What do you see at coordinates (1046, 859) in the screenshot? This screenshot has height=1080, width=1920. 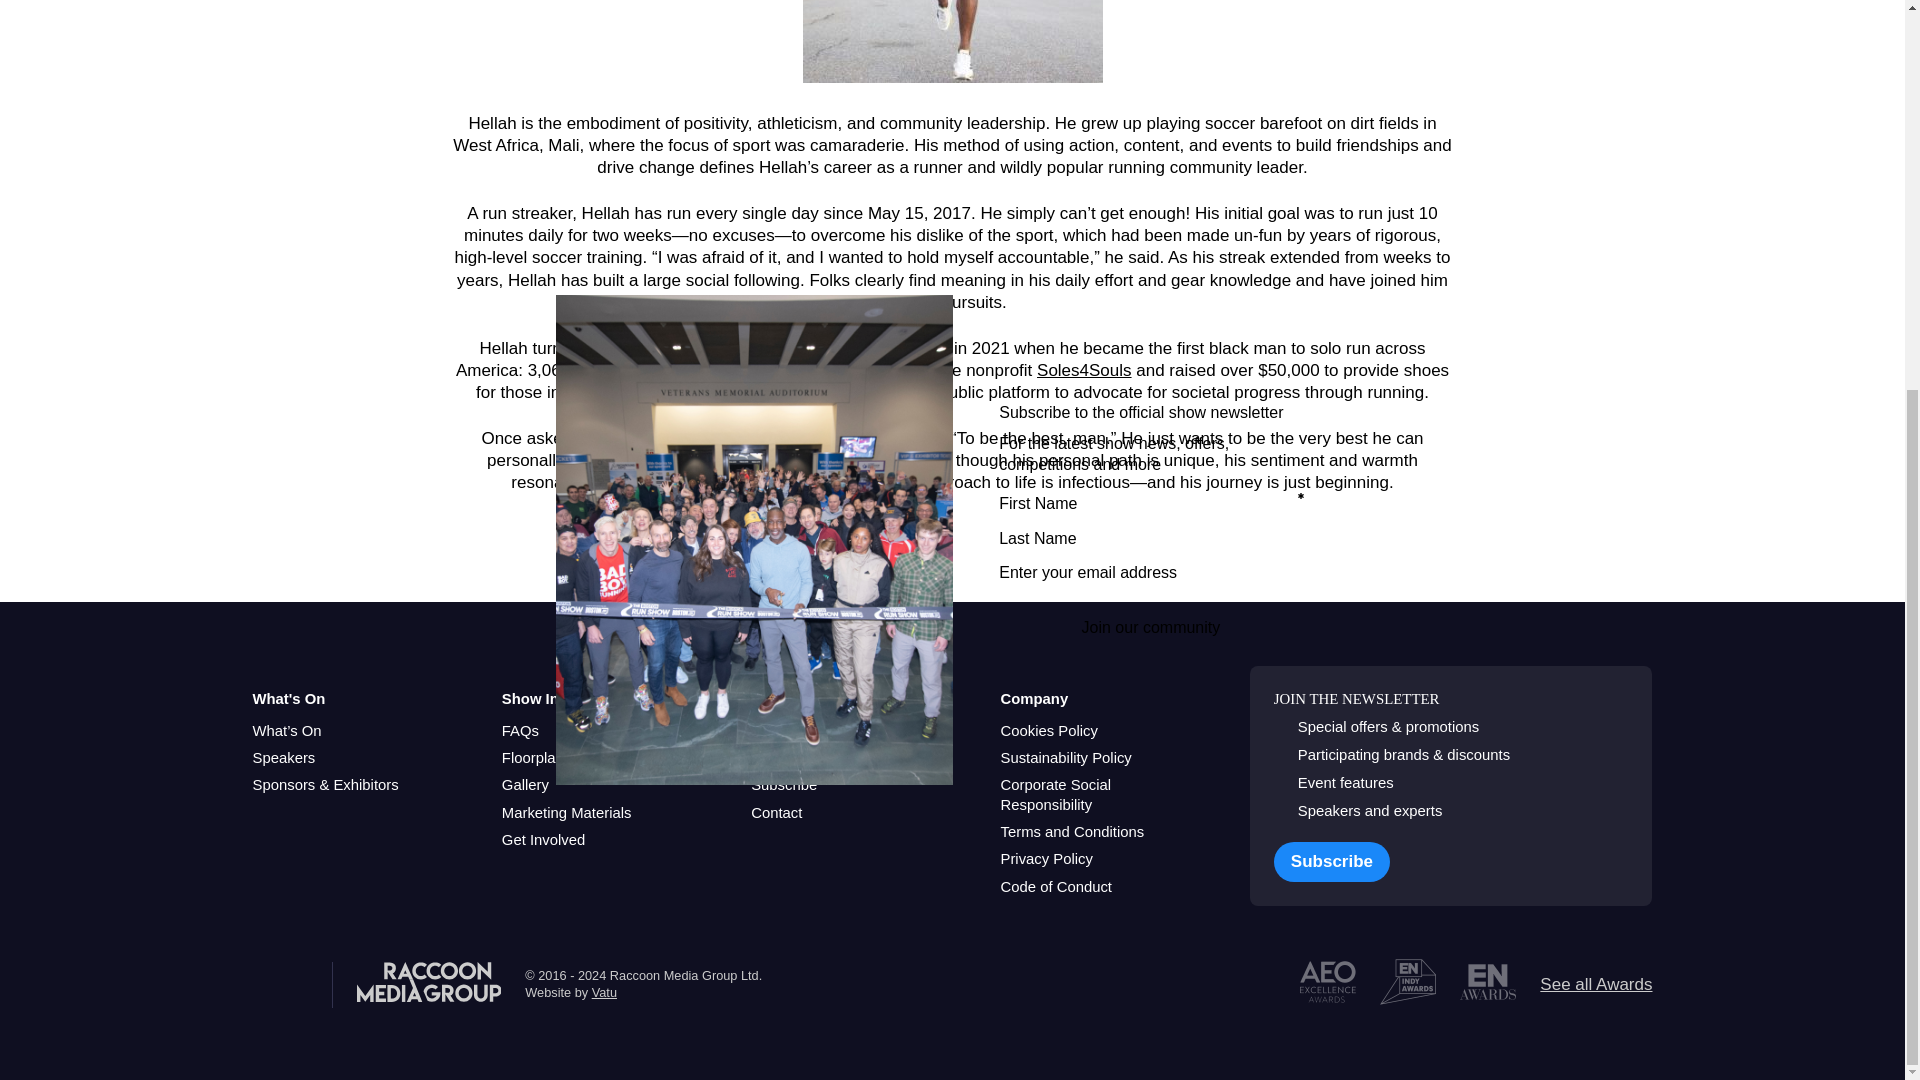 I see `Privacy Policy` at bounding box center [1046, 859].